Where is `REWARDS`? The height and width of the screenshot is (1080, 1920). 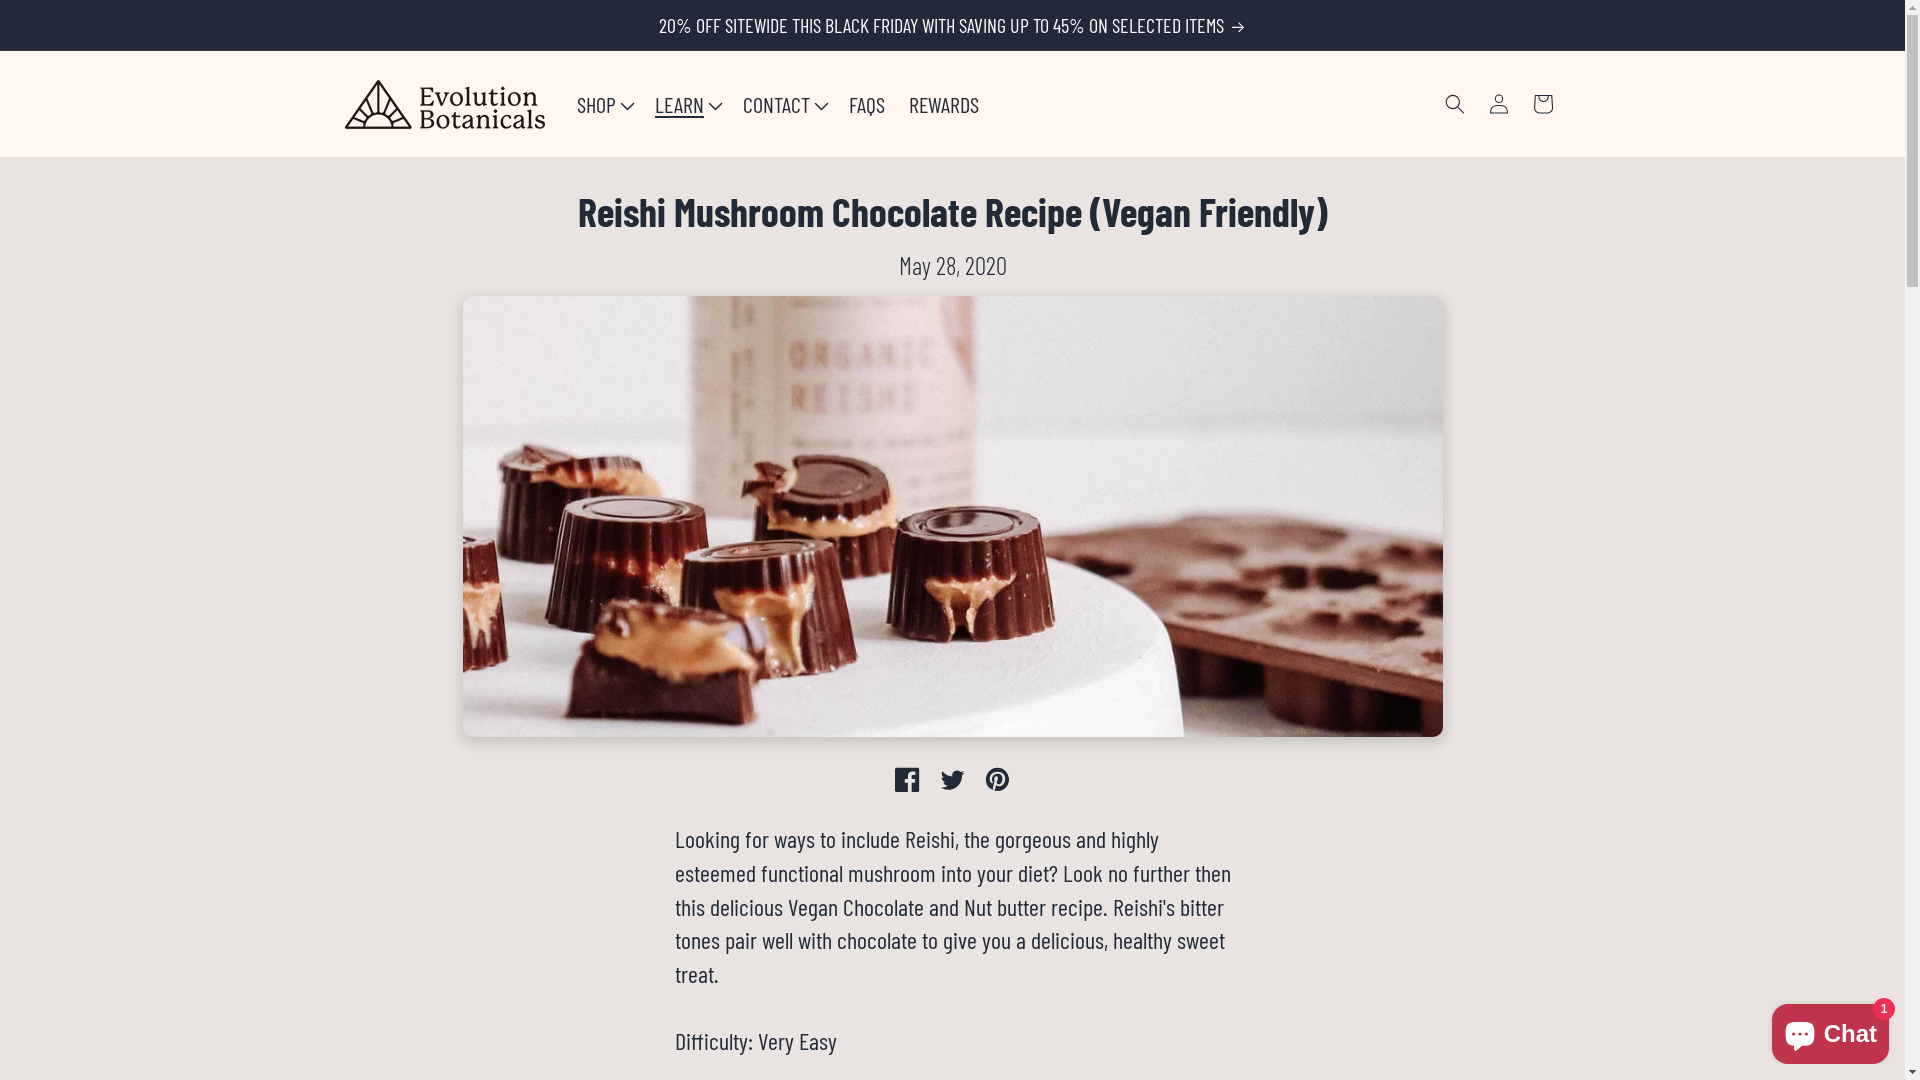
REWARDS is located at coordinates (944, 104).